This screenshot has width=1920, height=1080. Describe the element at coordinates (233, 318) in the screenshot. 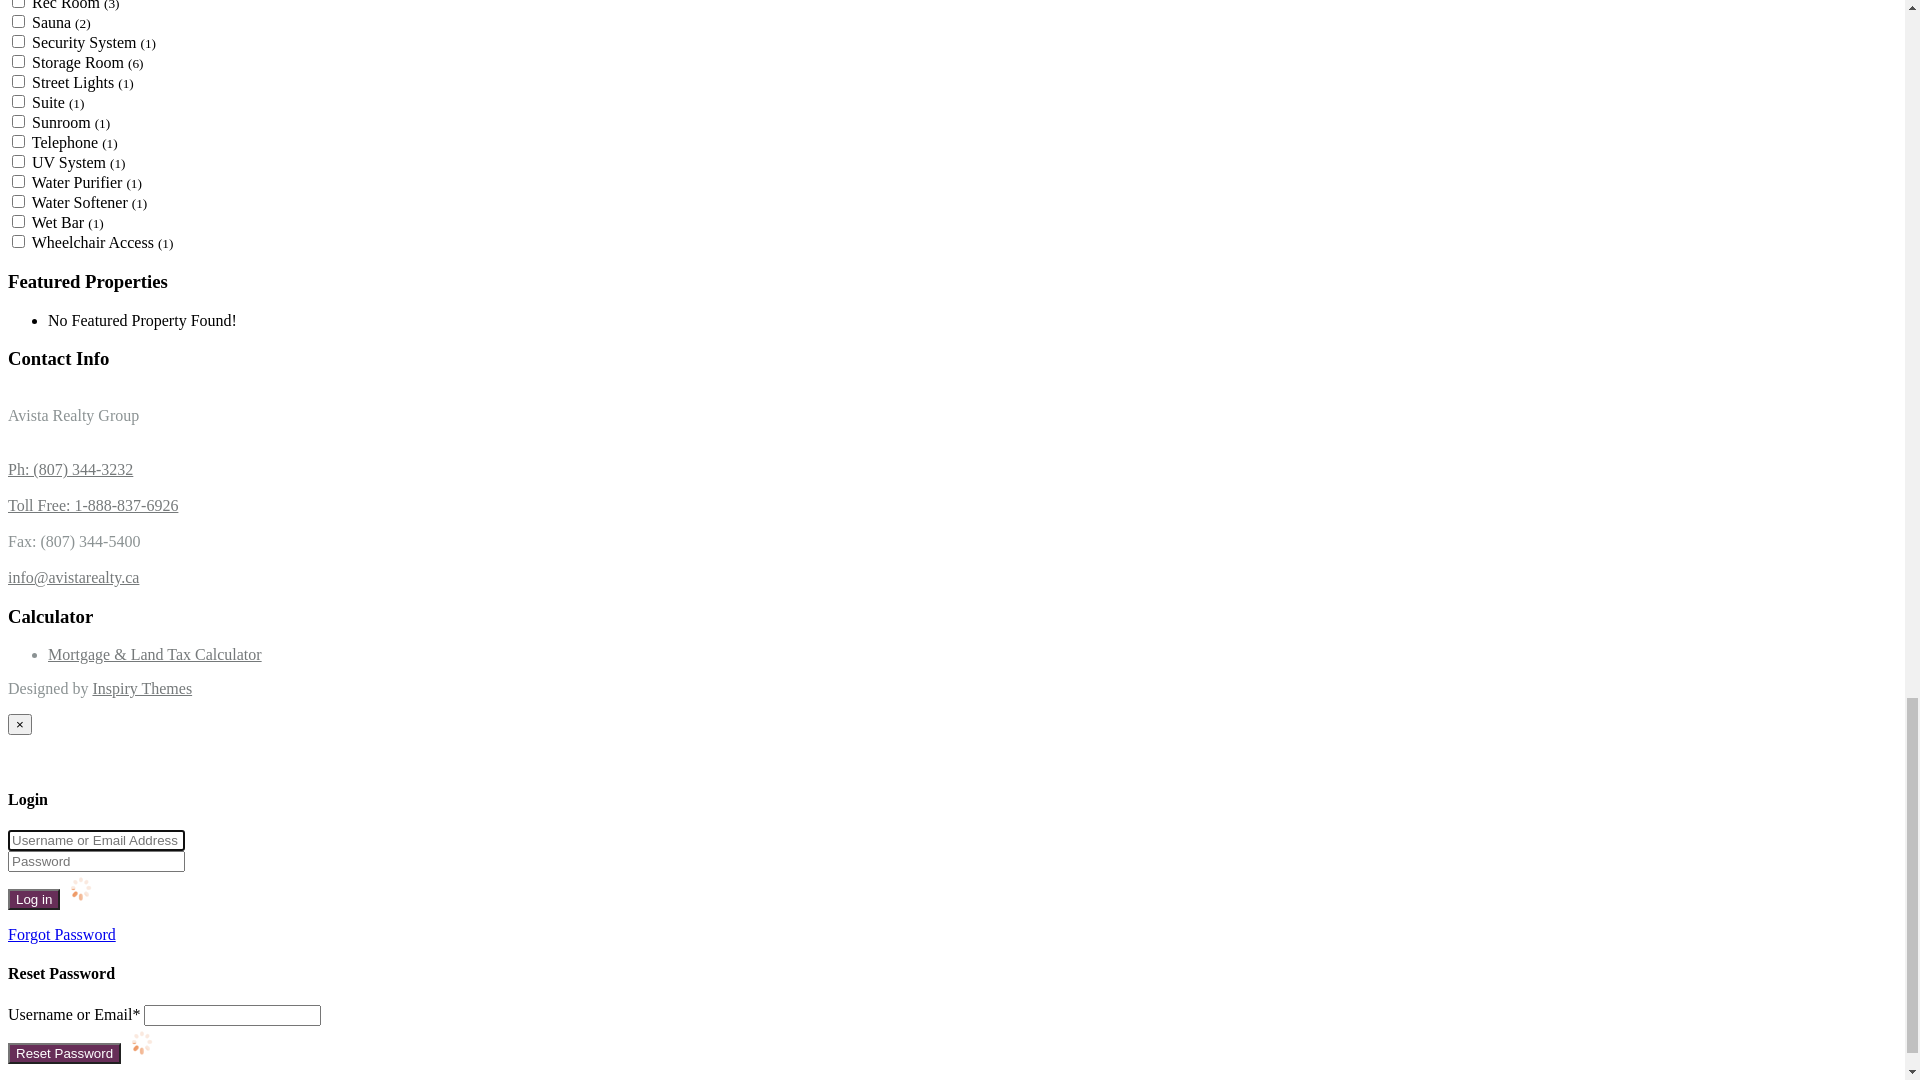

I see `(807) 344-3232` at that location.